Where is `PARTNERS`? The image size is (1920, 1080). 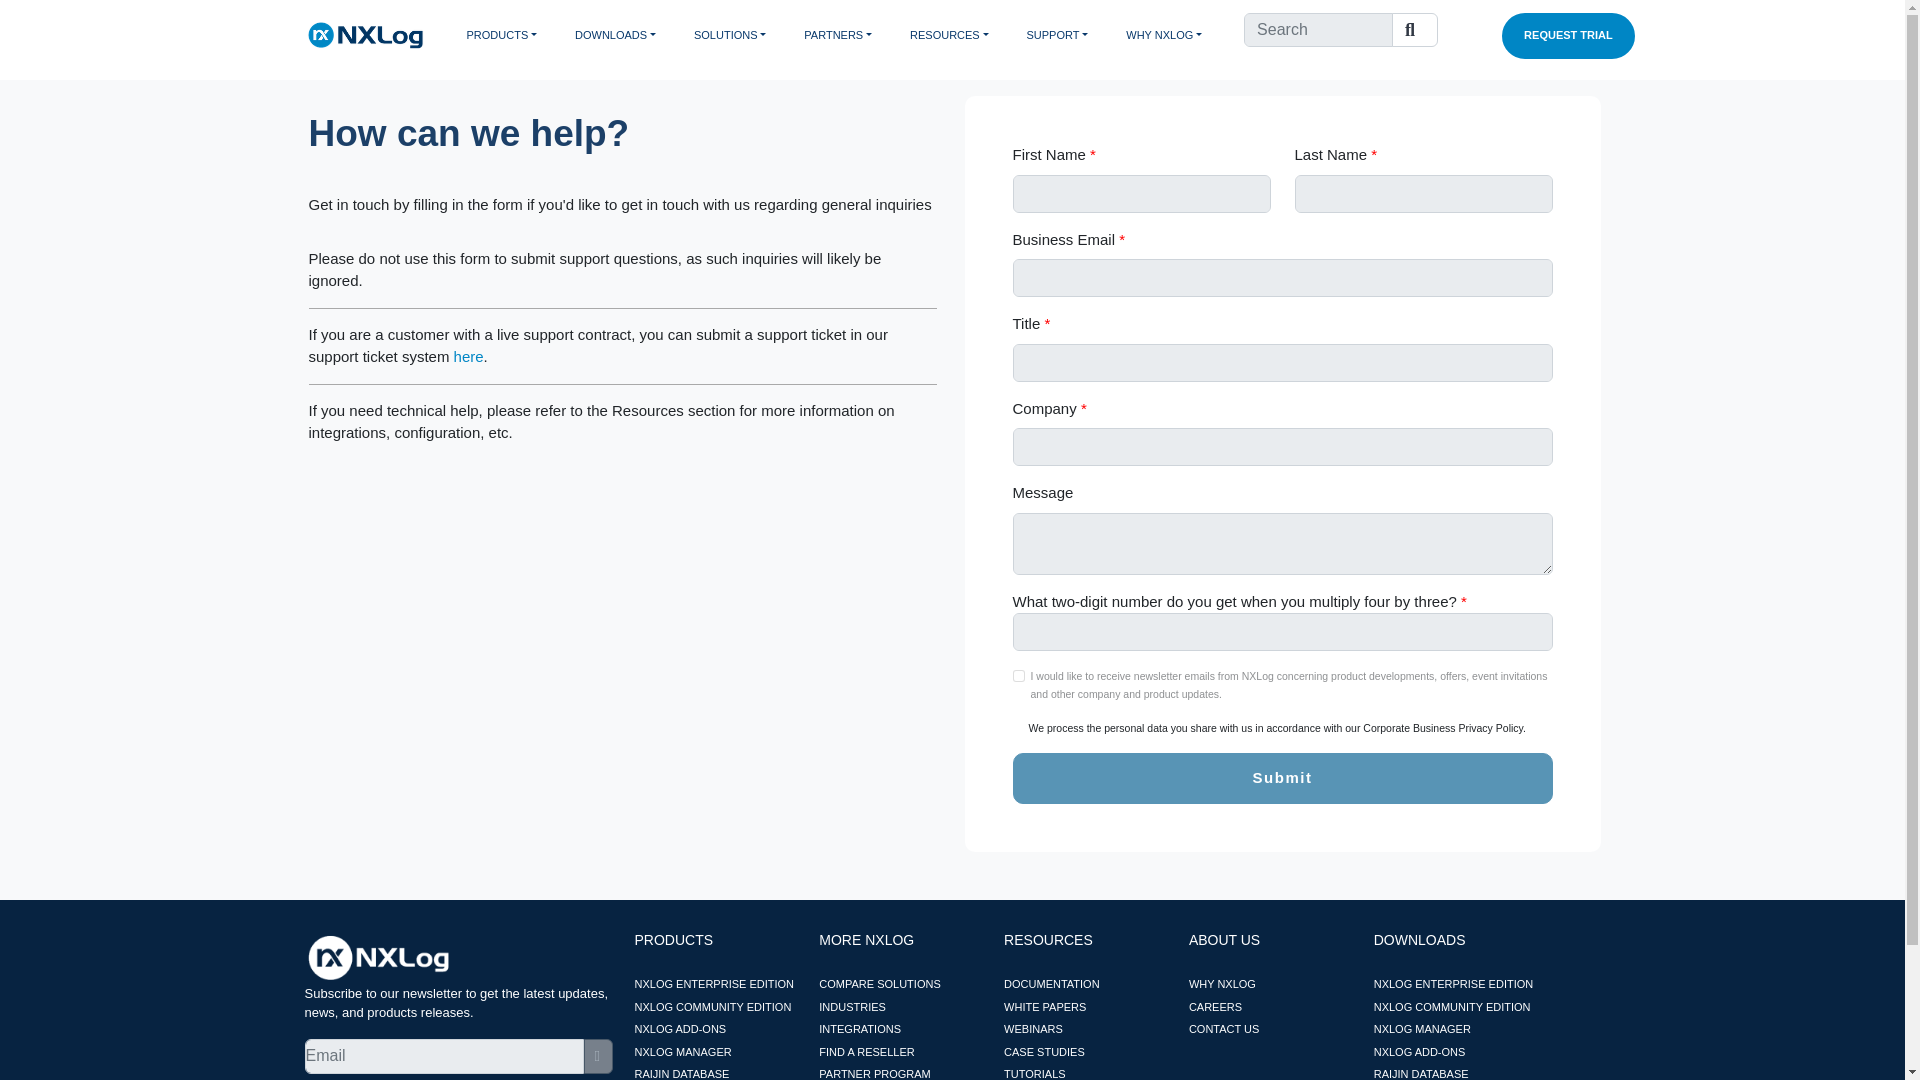 PARTNERS is located at coordinates (849, 35).